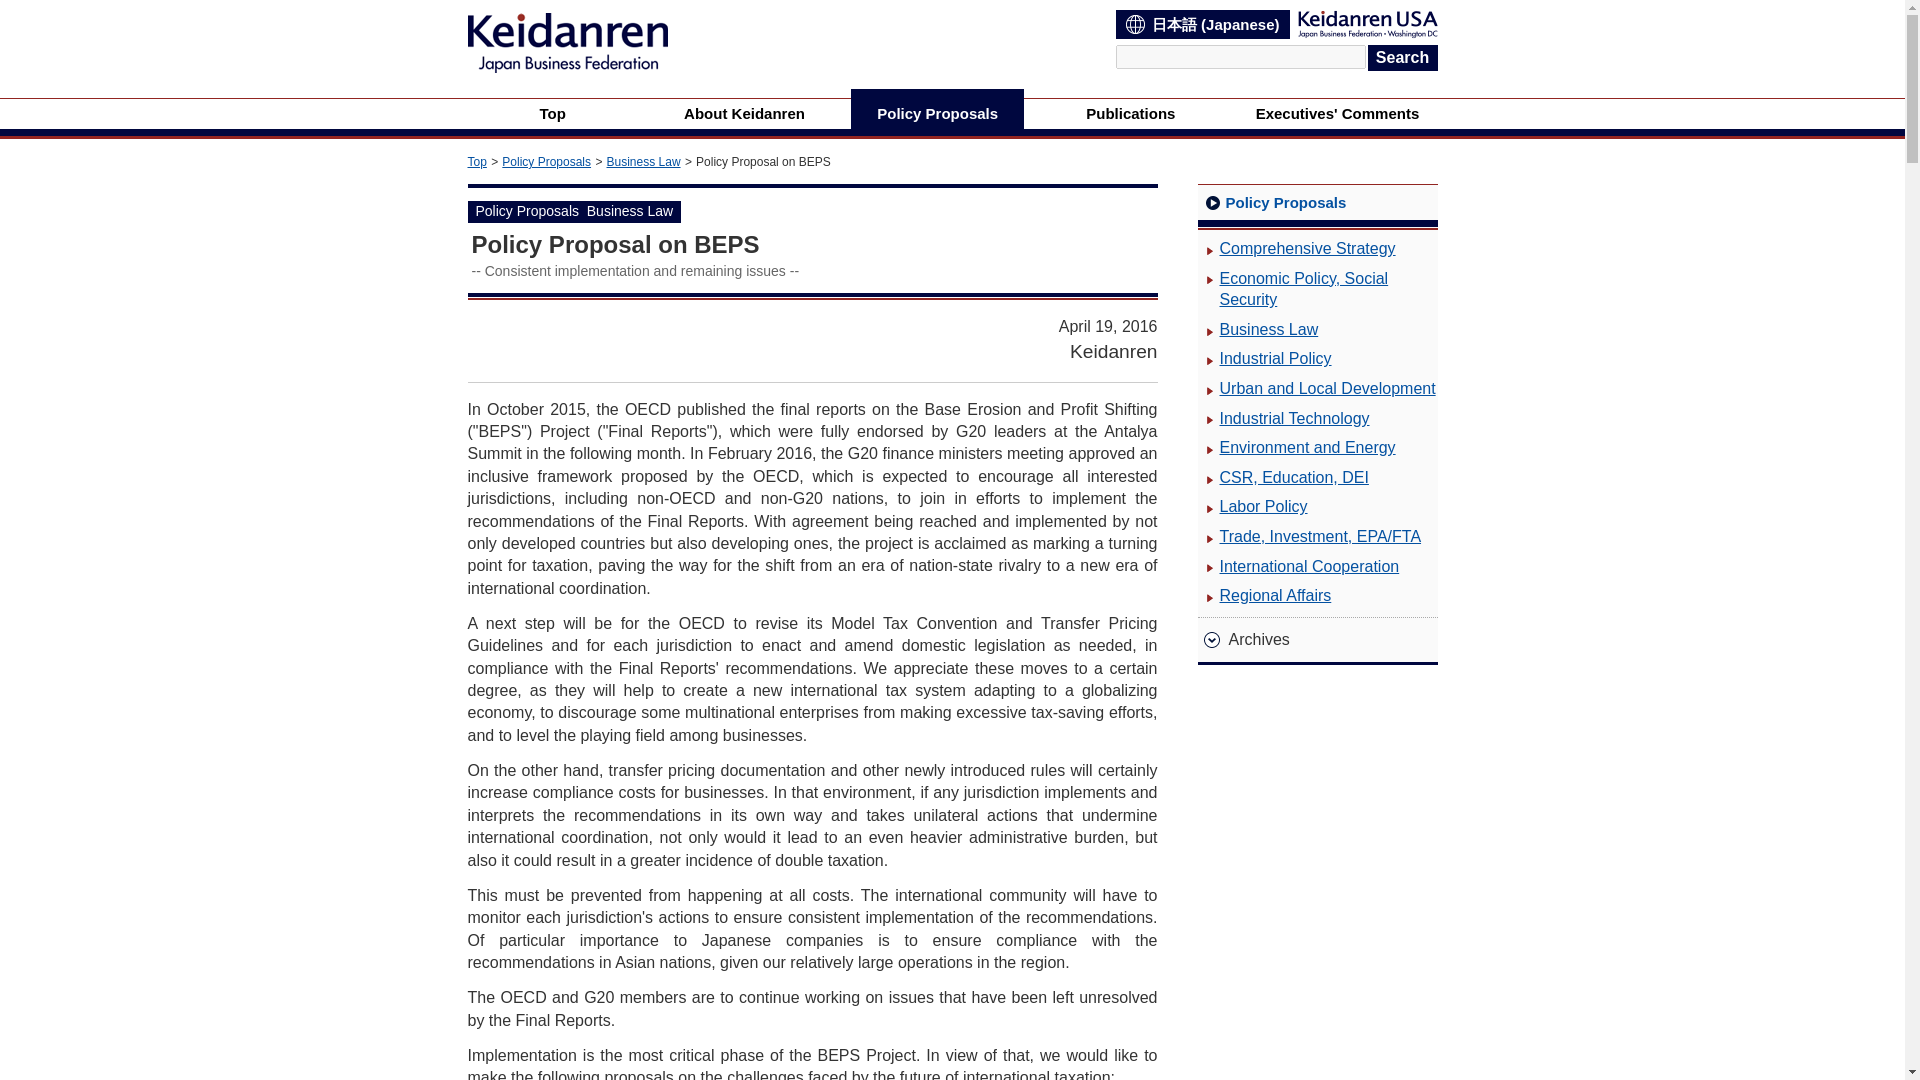  I want to click on Executives' Comments, so click(1336, 114).